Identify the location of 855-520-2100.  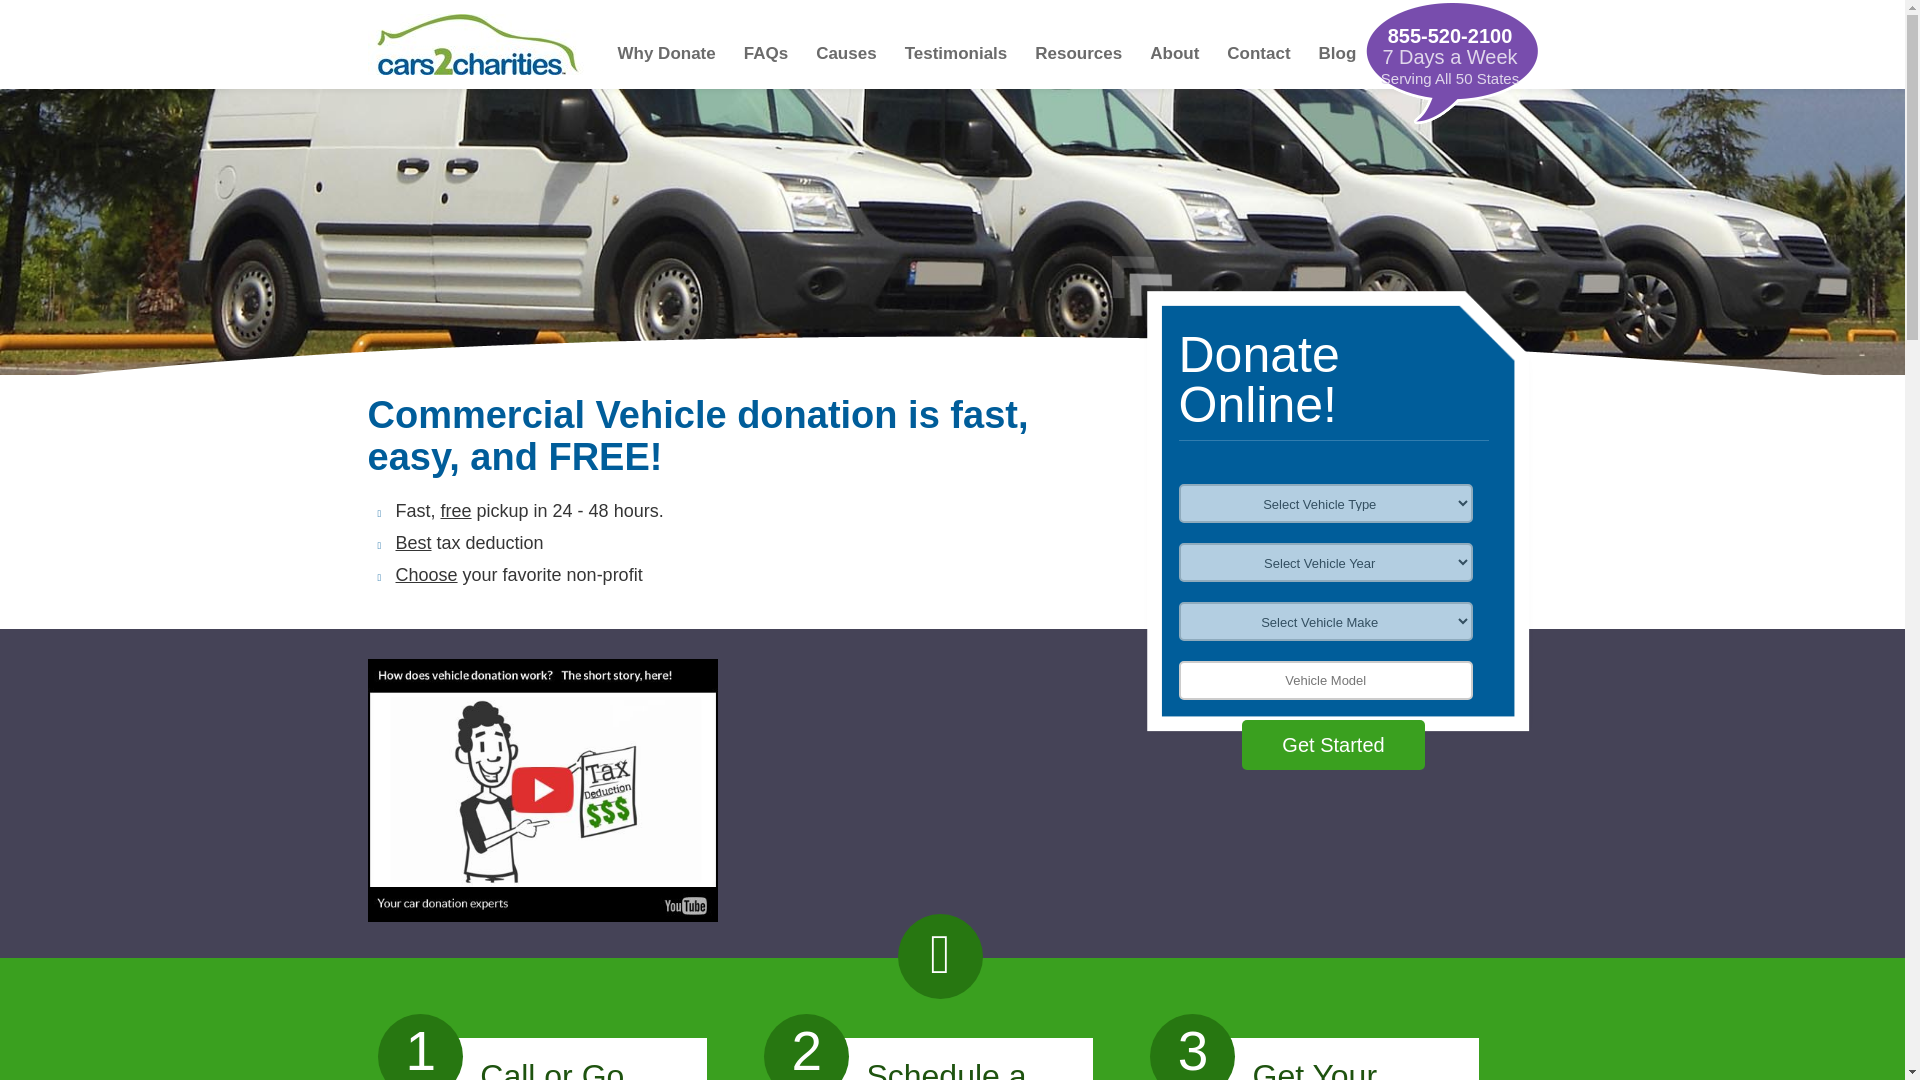
(1450, 36).